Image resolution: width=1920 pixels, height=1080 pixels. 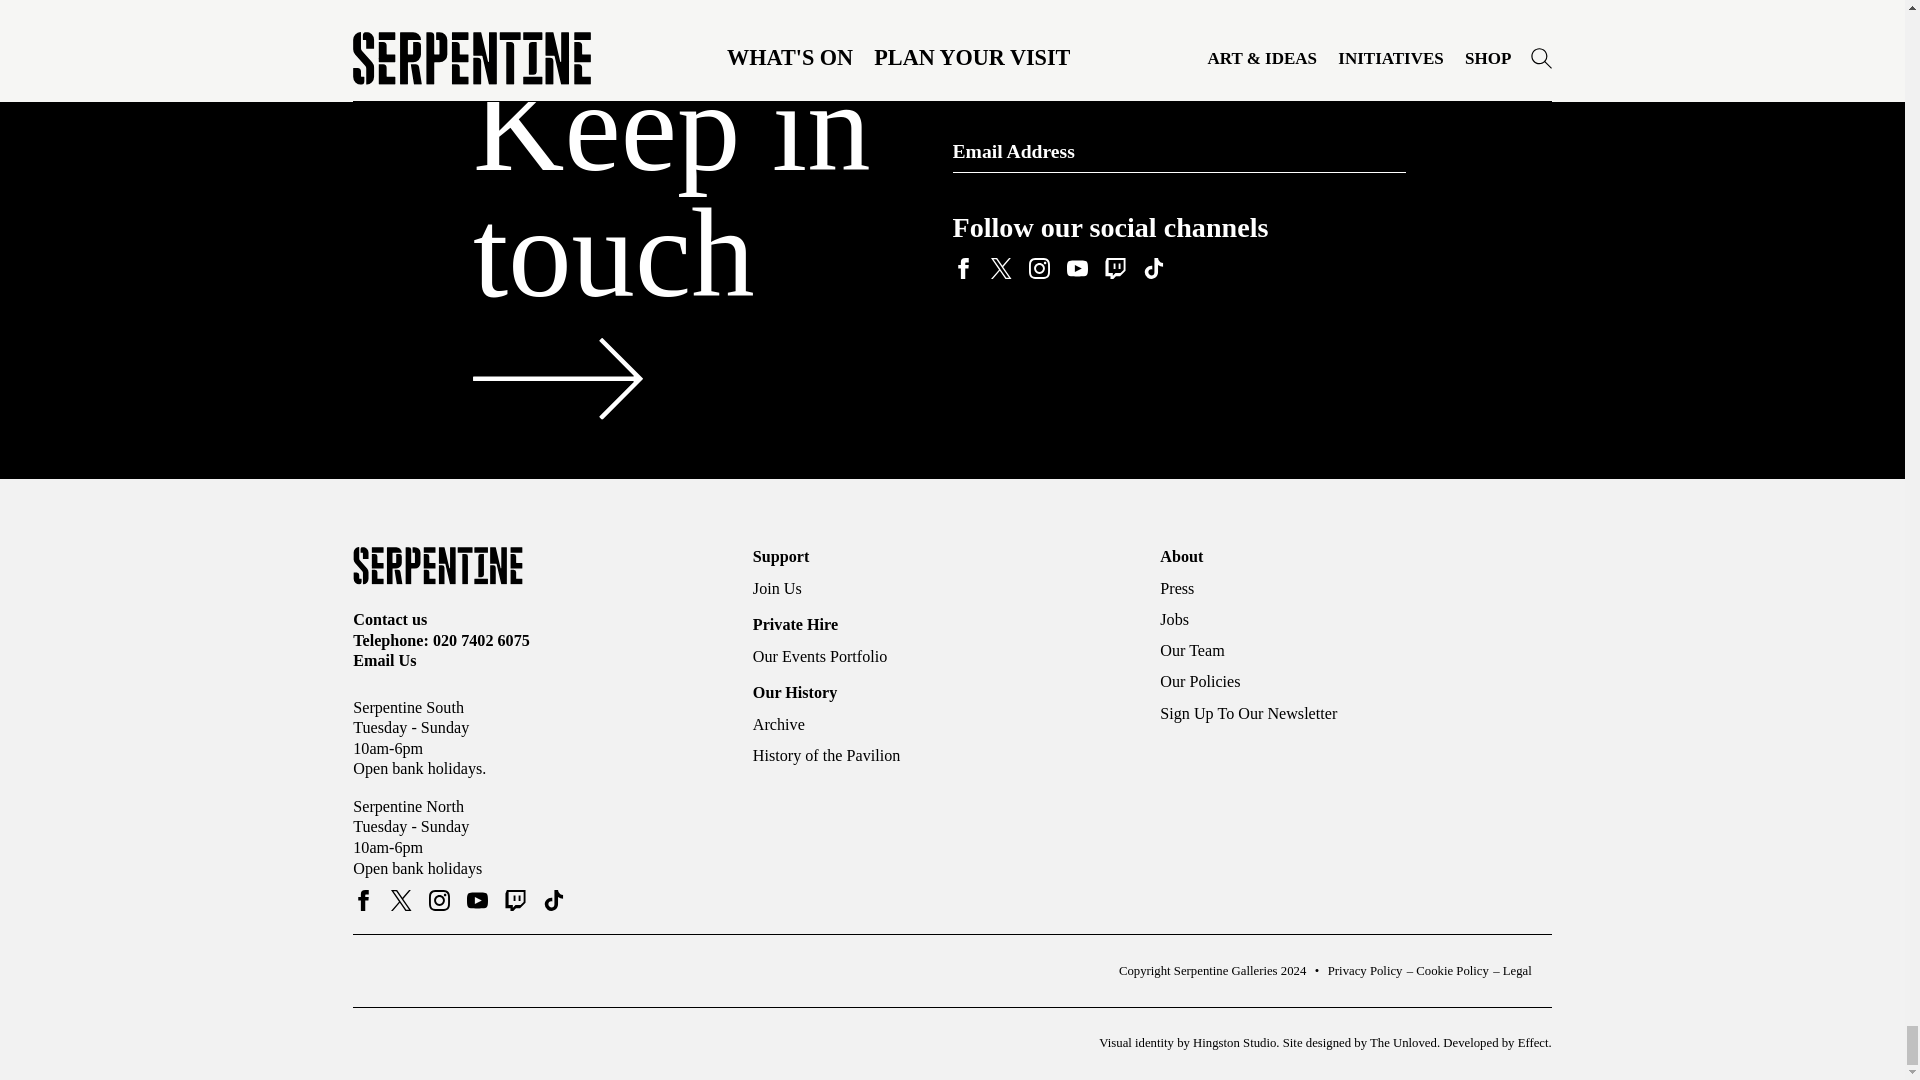 What do you see at coordinates (1076, 268) in the screenshot?
I see `Youtube` at bounding box center [1076, 268].